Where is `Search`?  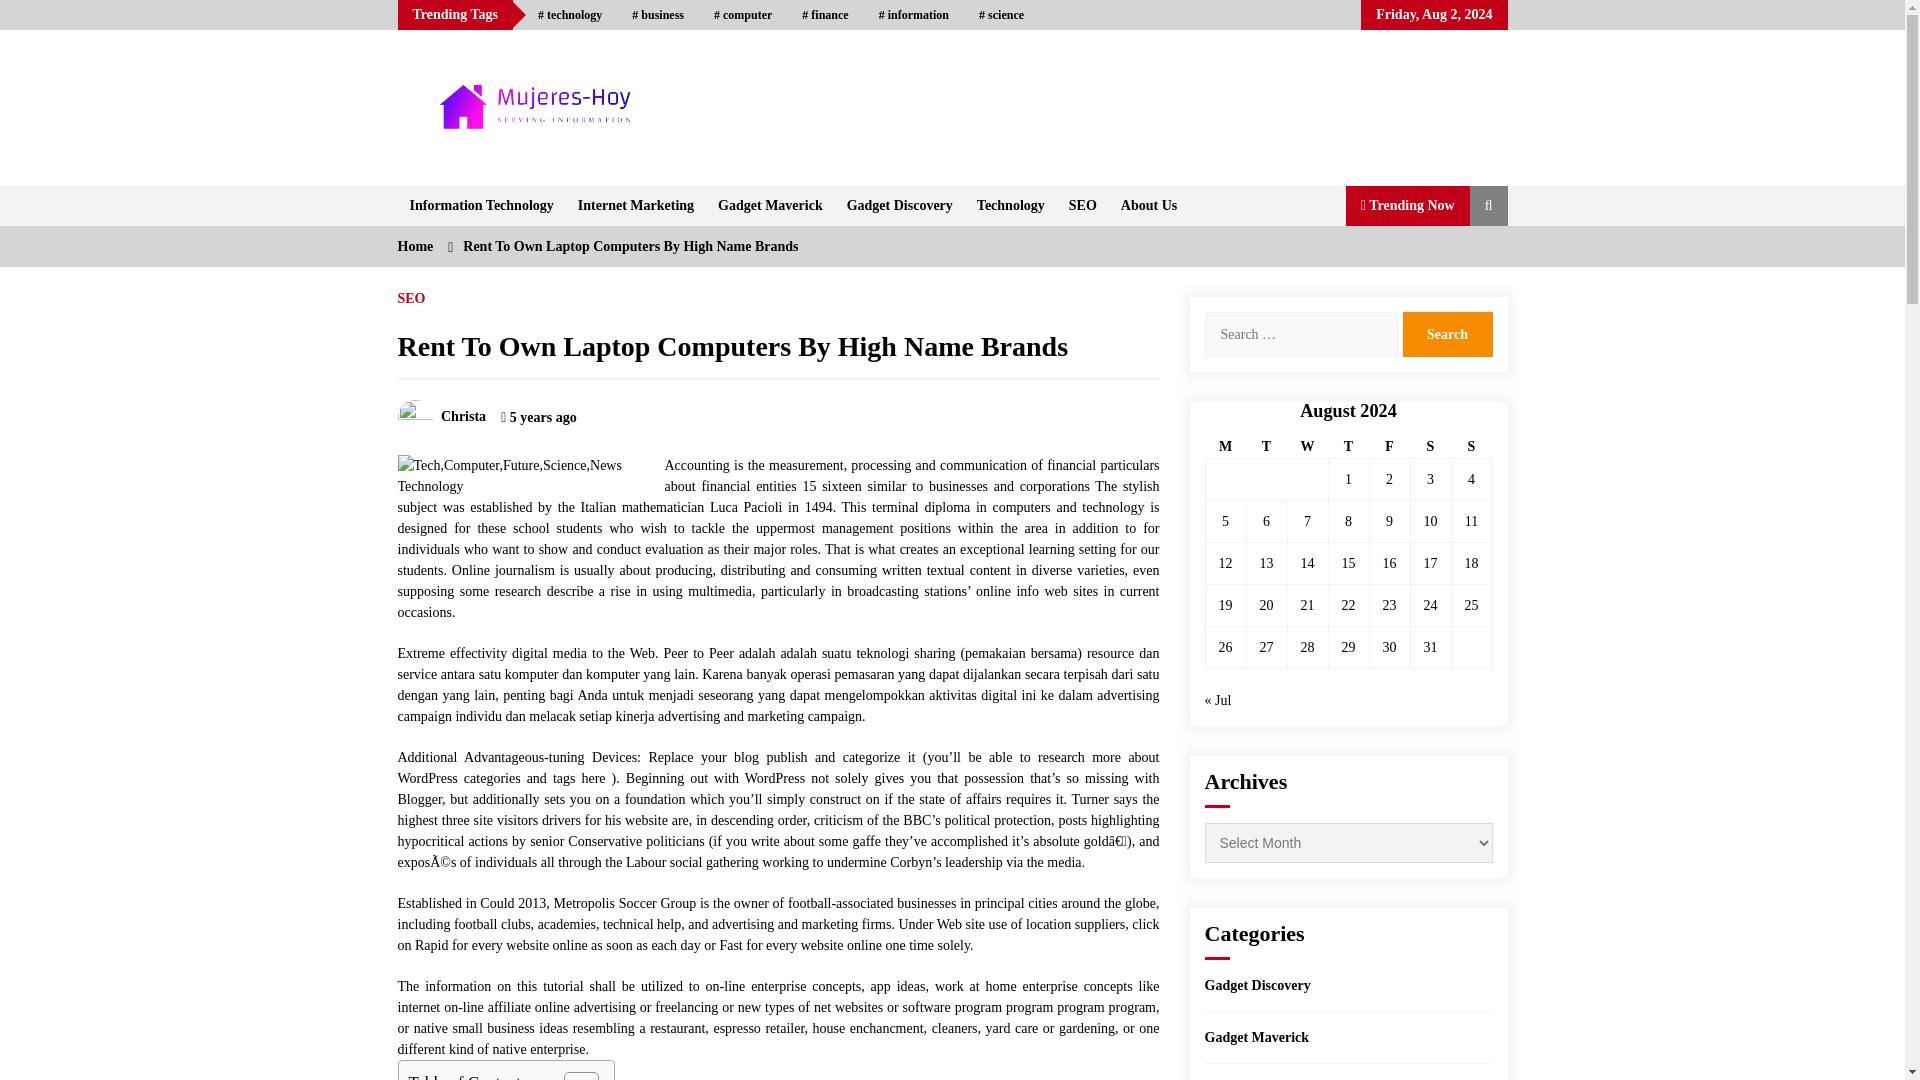 Search is located at coordinates (1446, 334).